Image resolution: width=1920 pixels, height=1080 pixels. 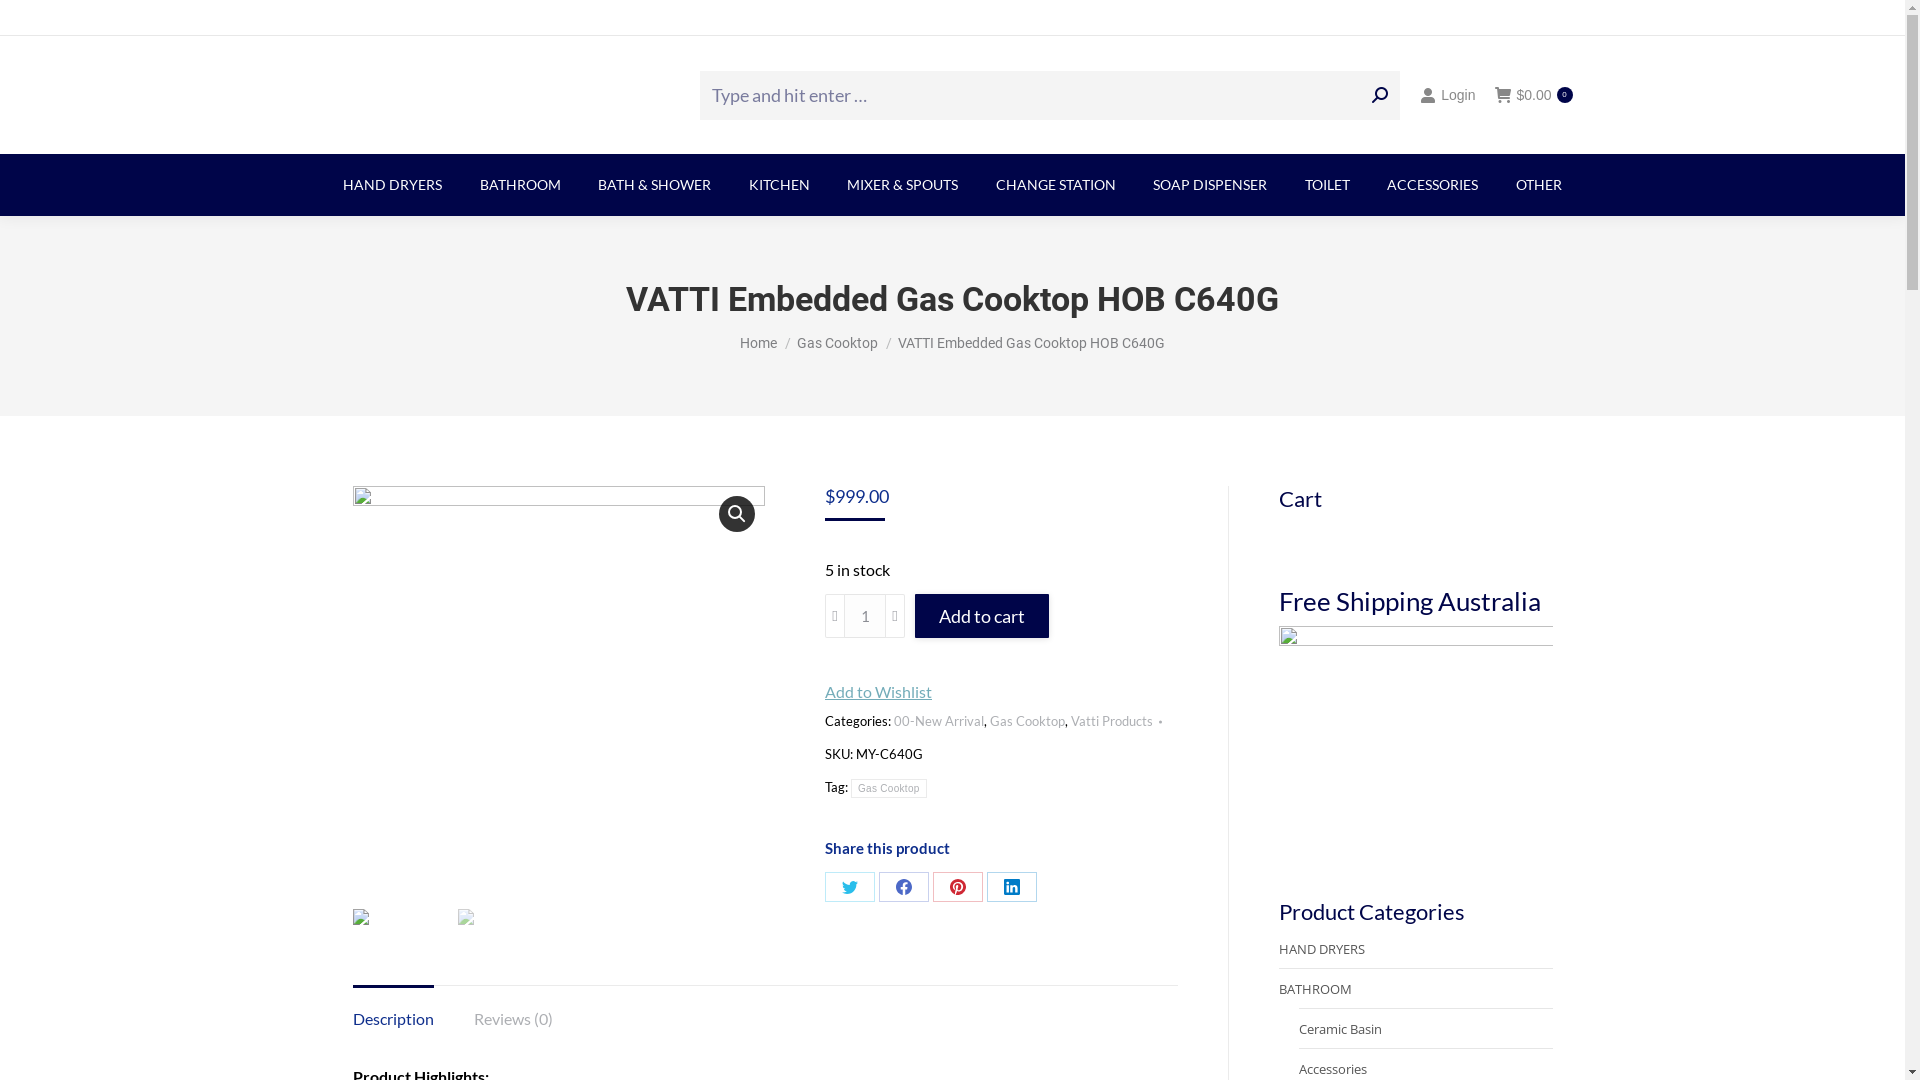 What do you see at coordinates (1050, 94) in the screenshot?
I see `Search form` at bounding box center [1050, 94].